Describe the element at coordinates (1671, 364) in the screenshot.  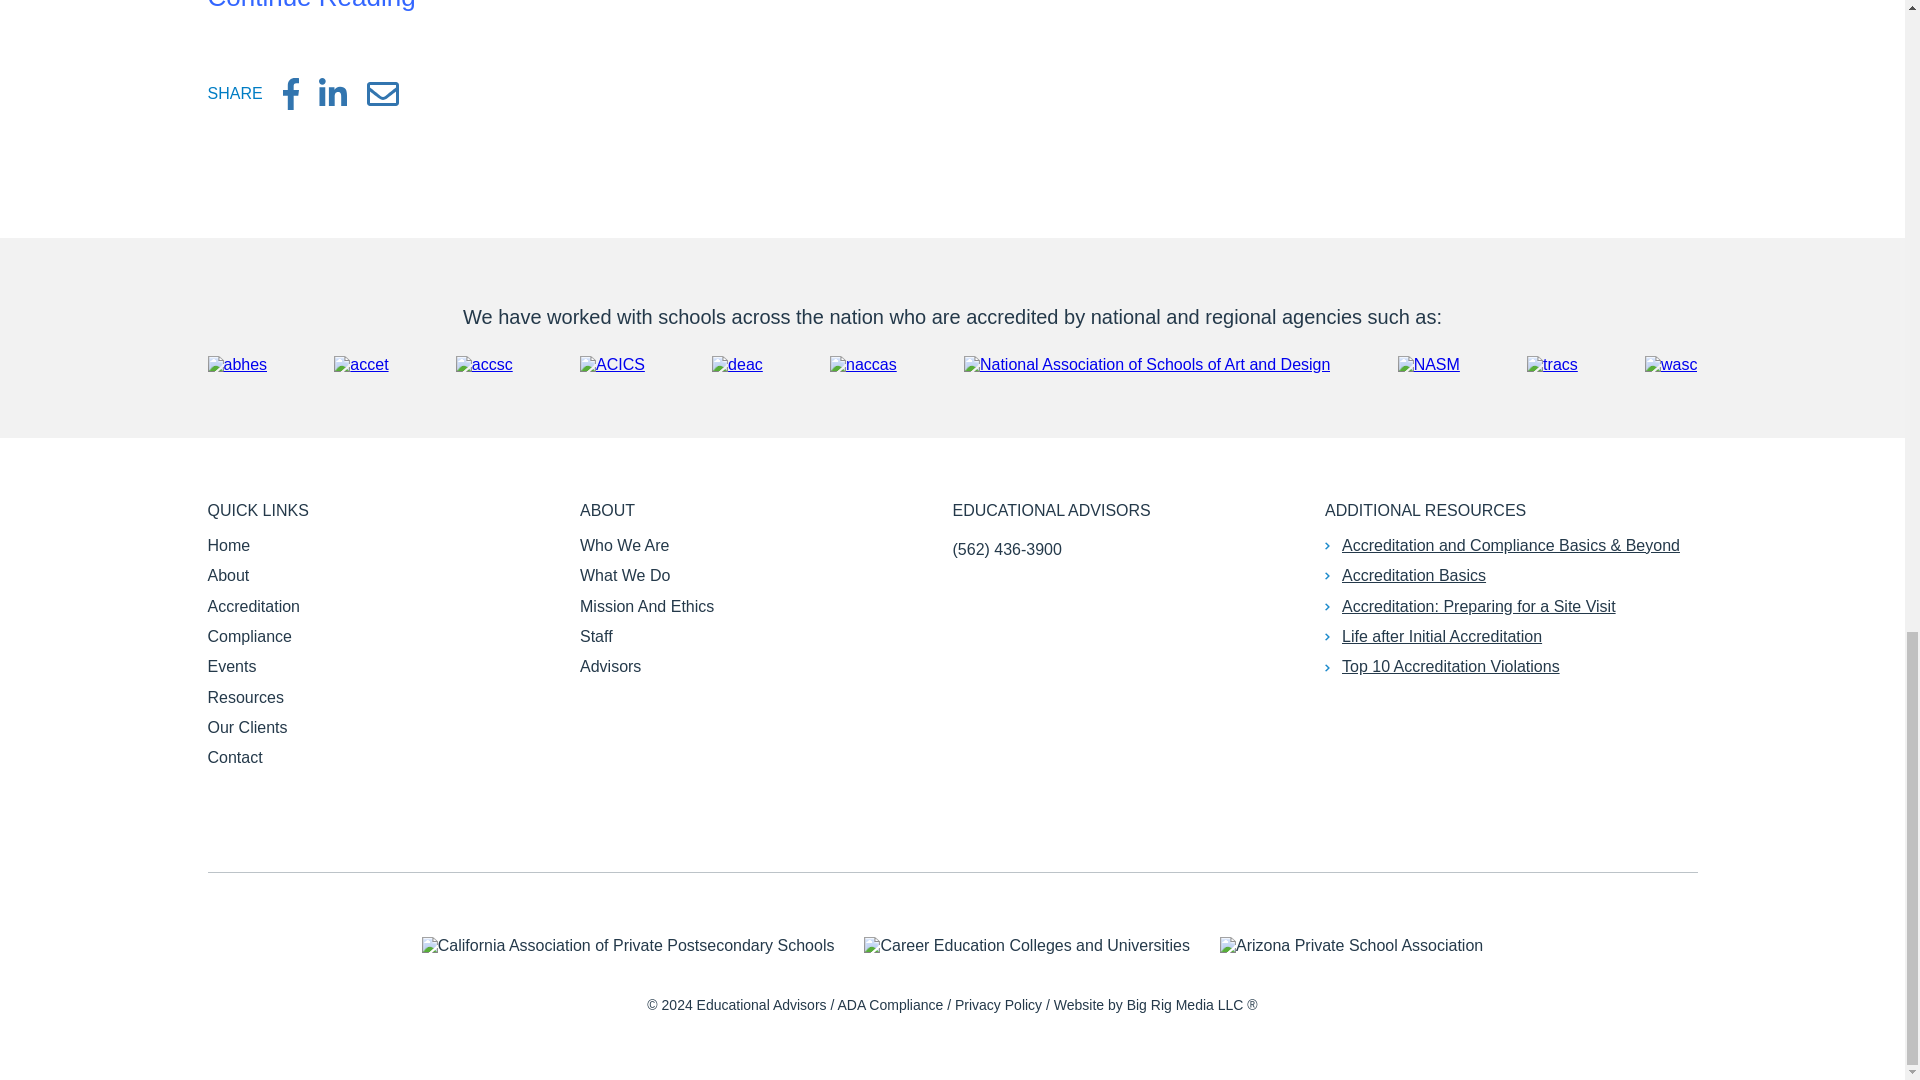
I see `wasc` at that location.